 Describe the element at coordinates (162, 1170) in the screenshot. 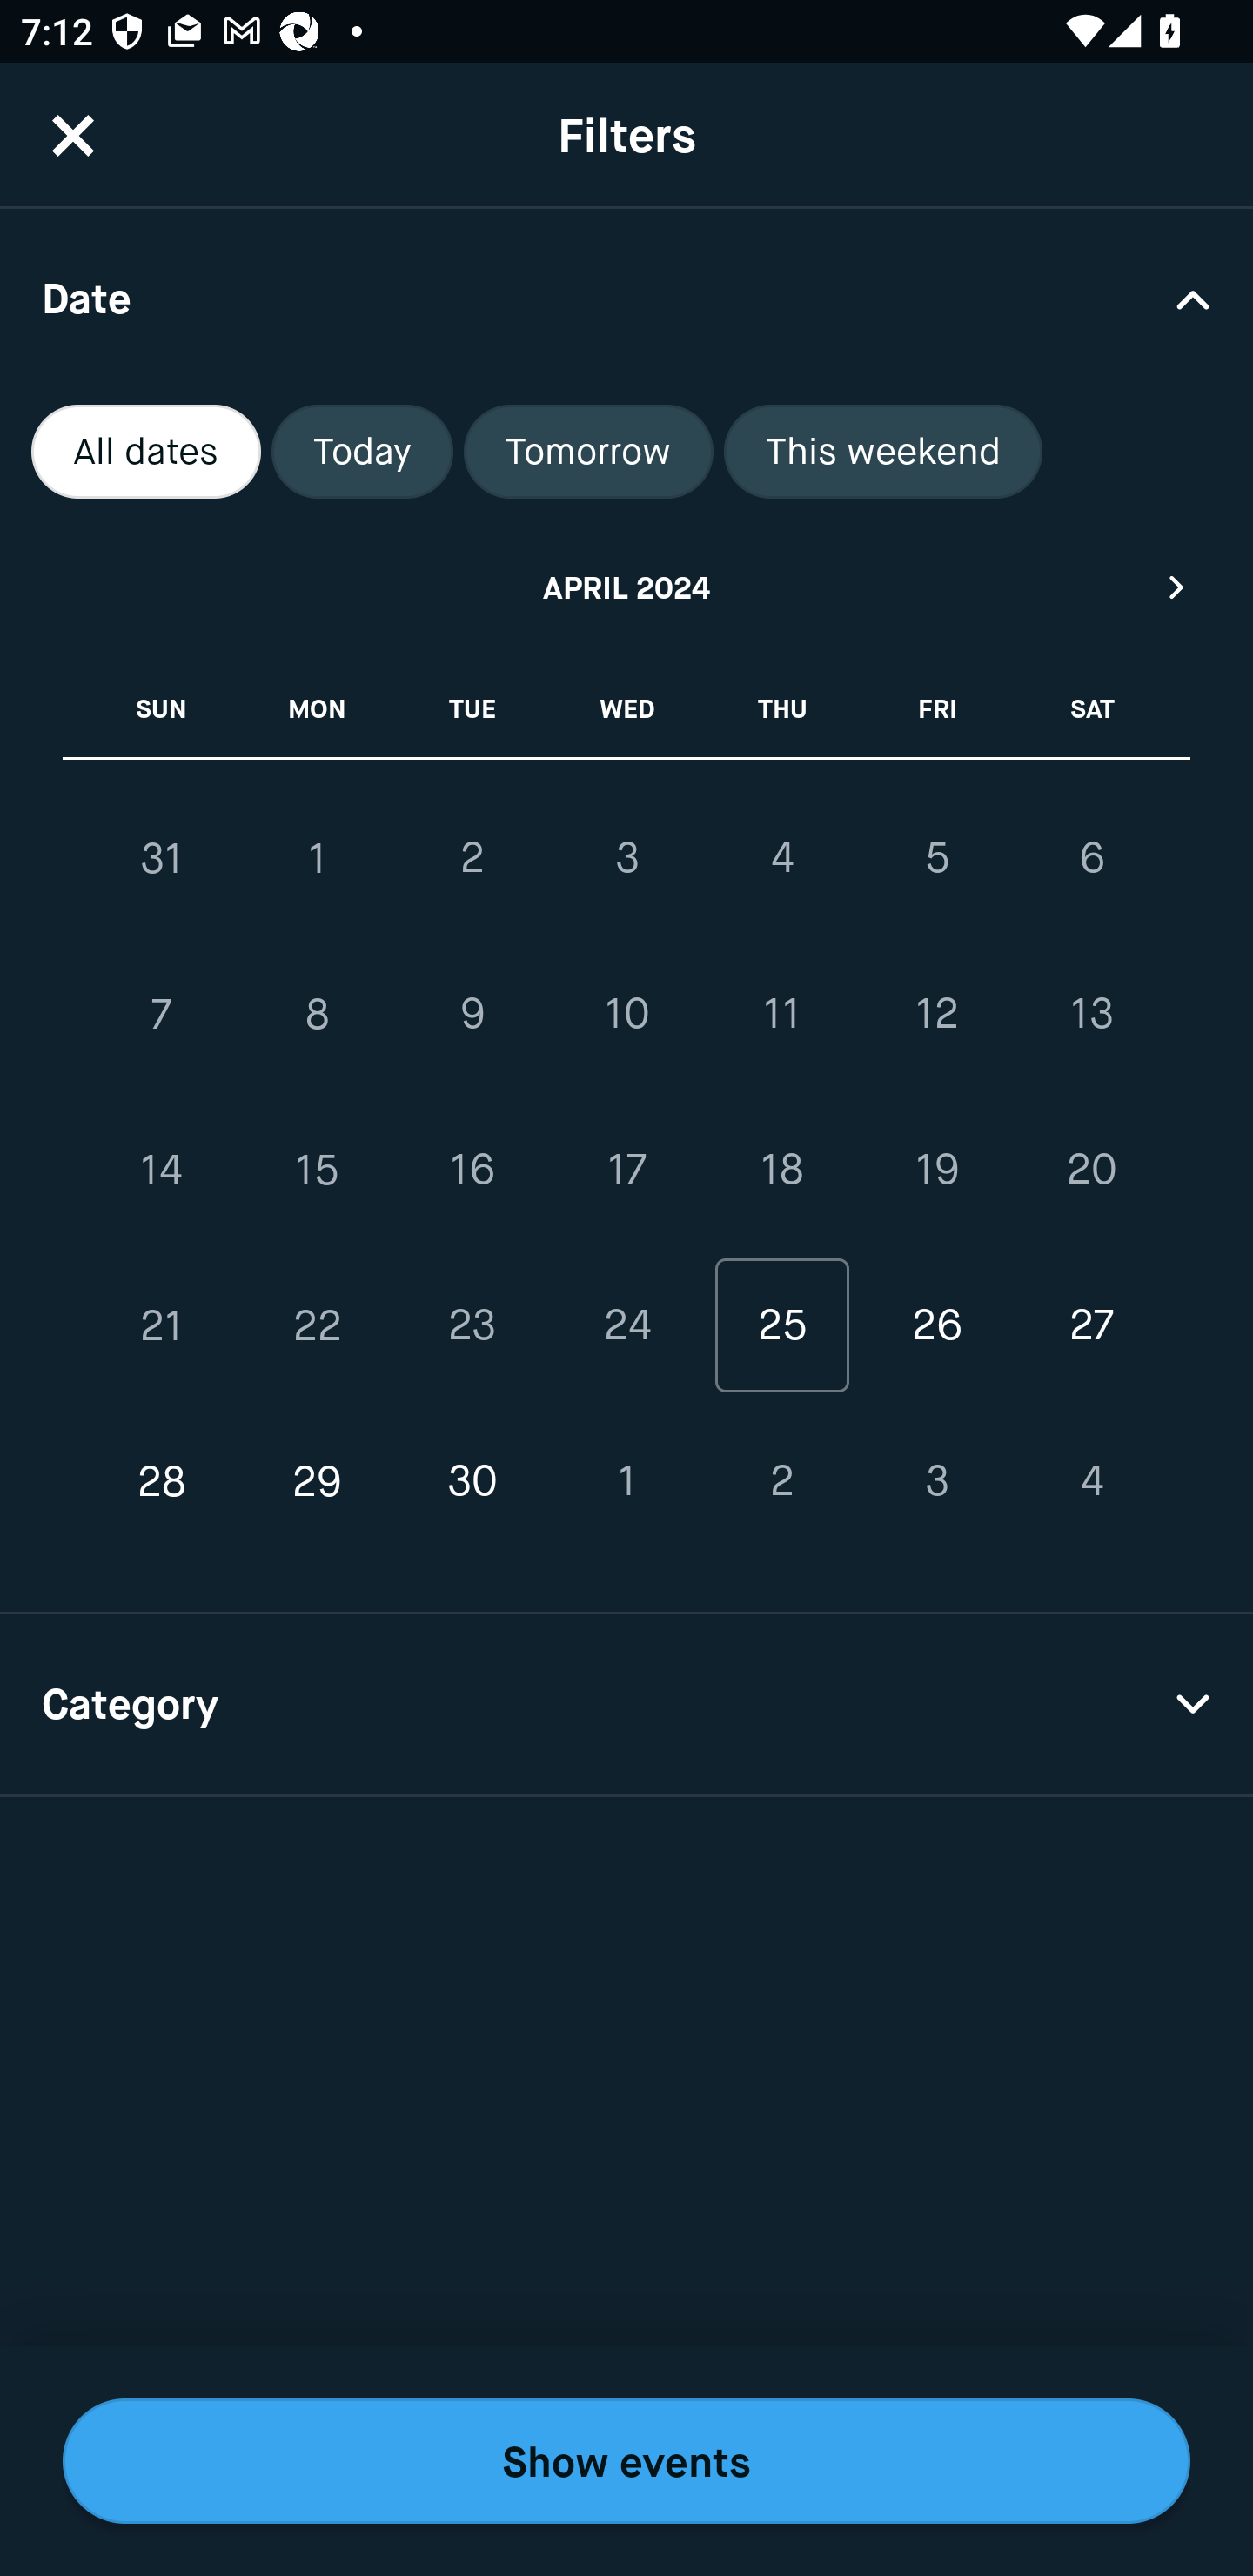

I see `14` at that location.